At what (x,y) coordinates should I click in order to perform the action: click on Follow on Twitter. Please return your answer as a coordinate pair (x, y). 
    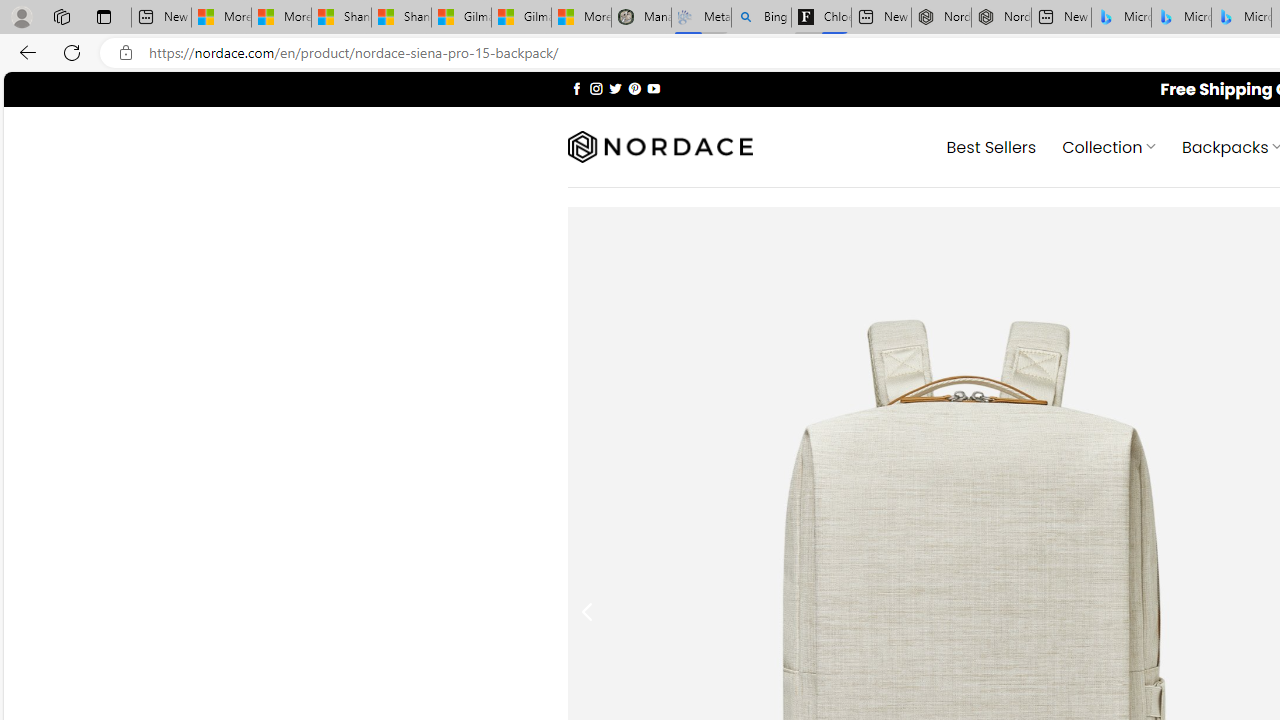
    Looking at the image, I should click on (616, 88).